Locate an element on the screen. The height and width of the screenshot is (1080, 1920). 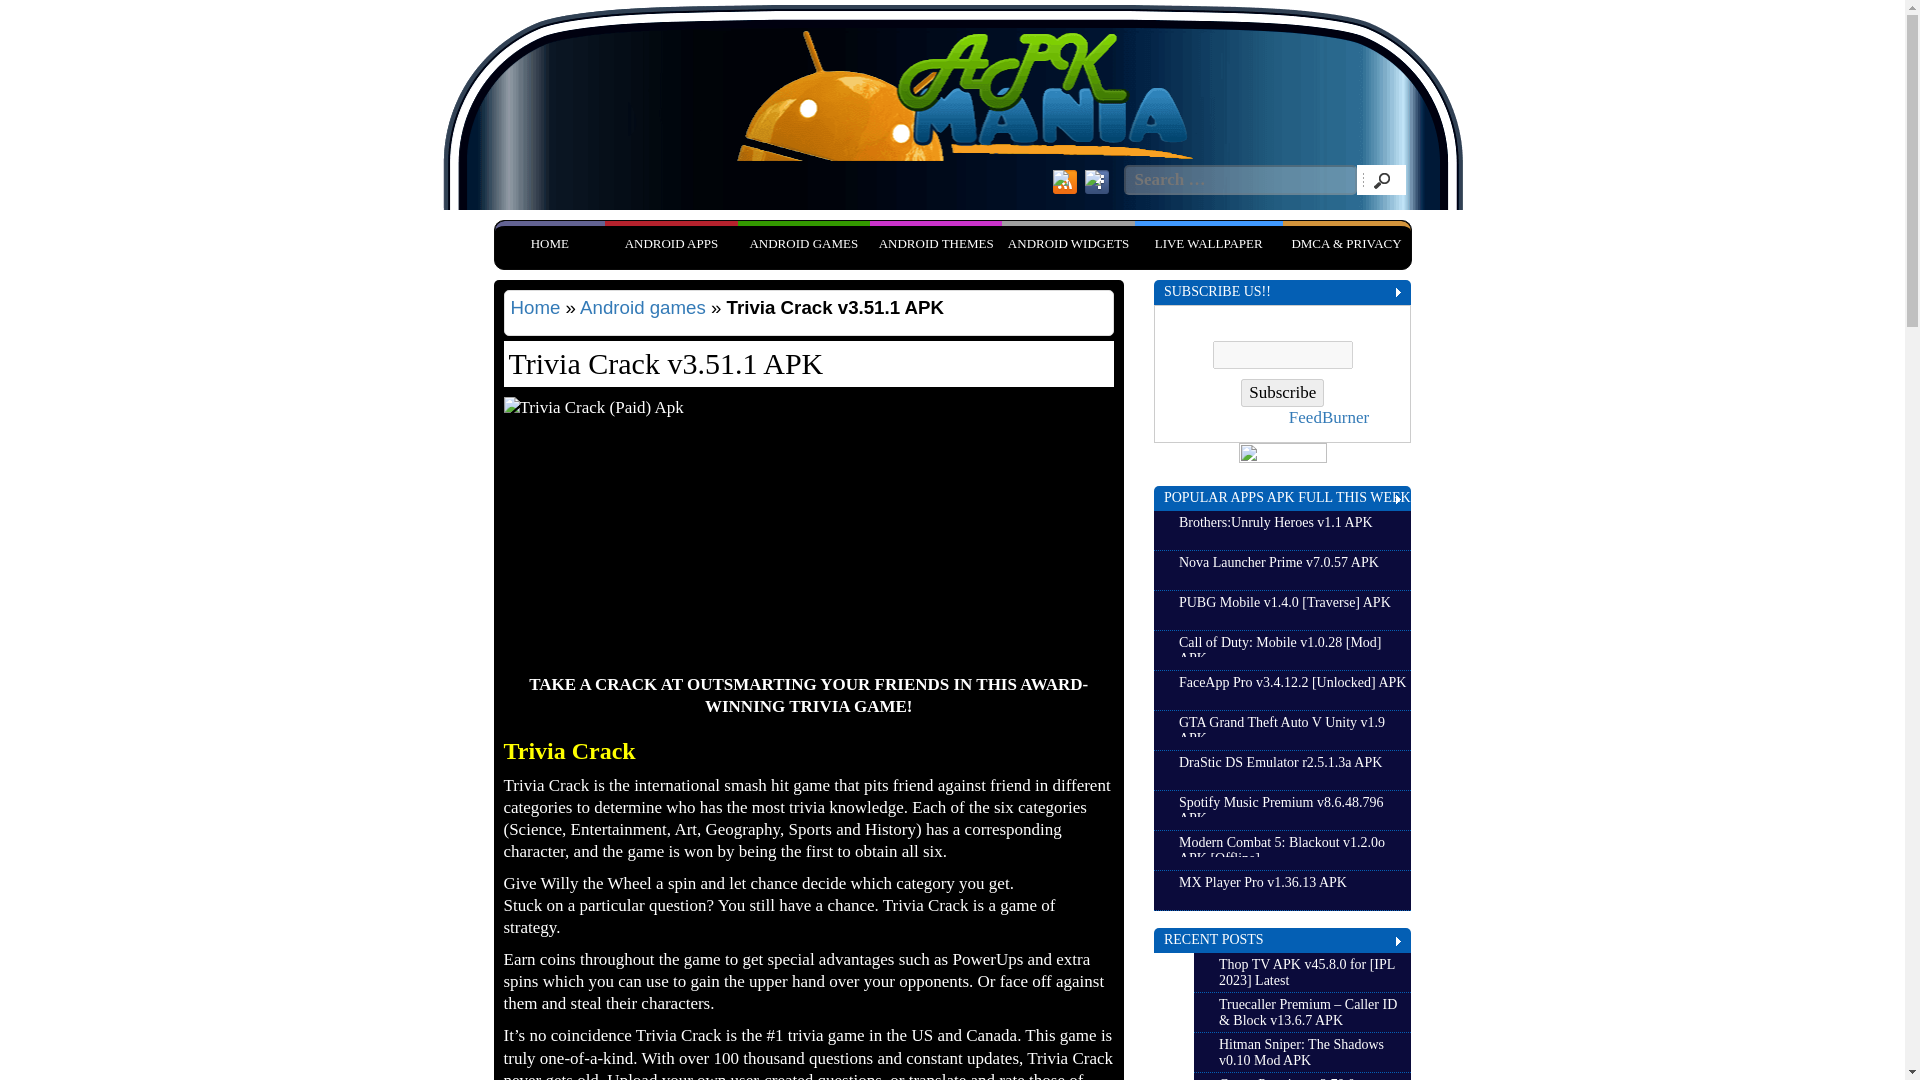
DraStic DS Emulator r2.5.1.3a APK is located at coordinates (1294, 765).